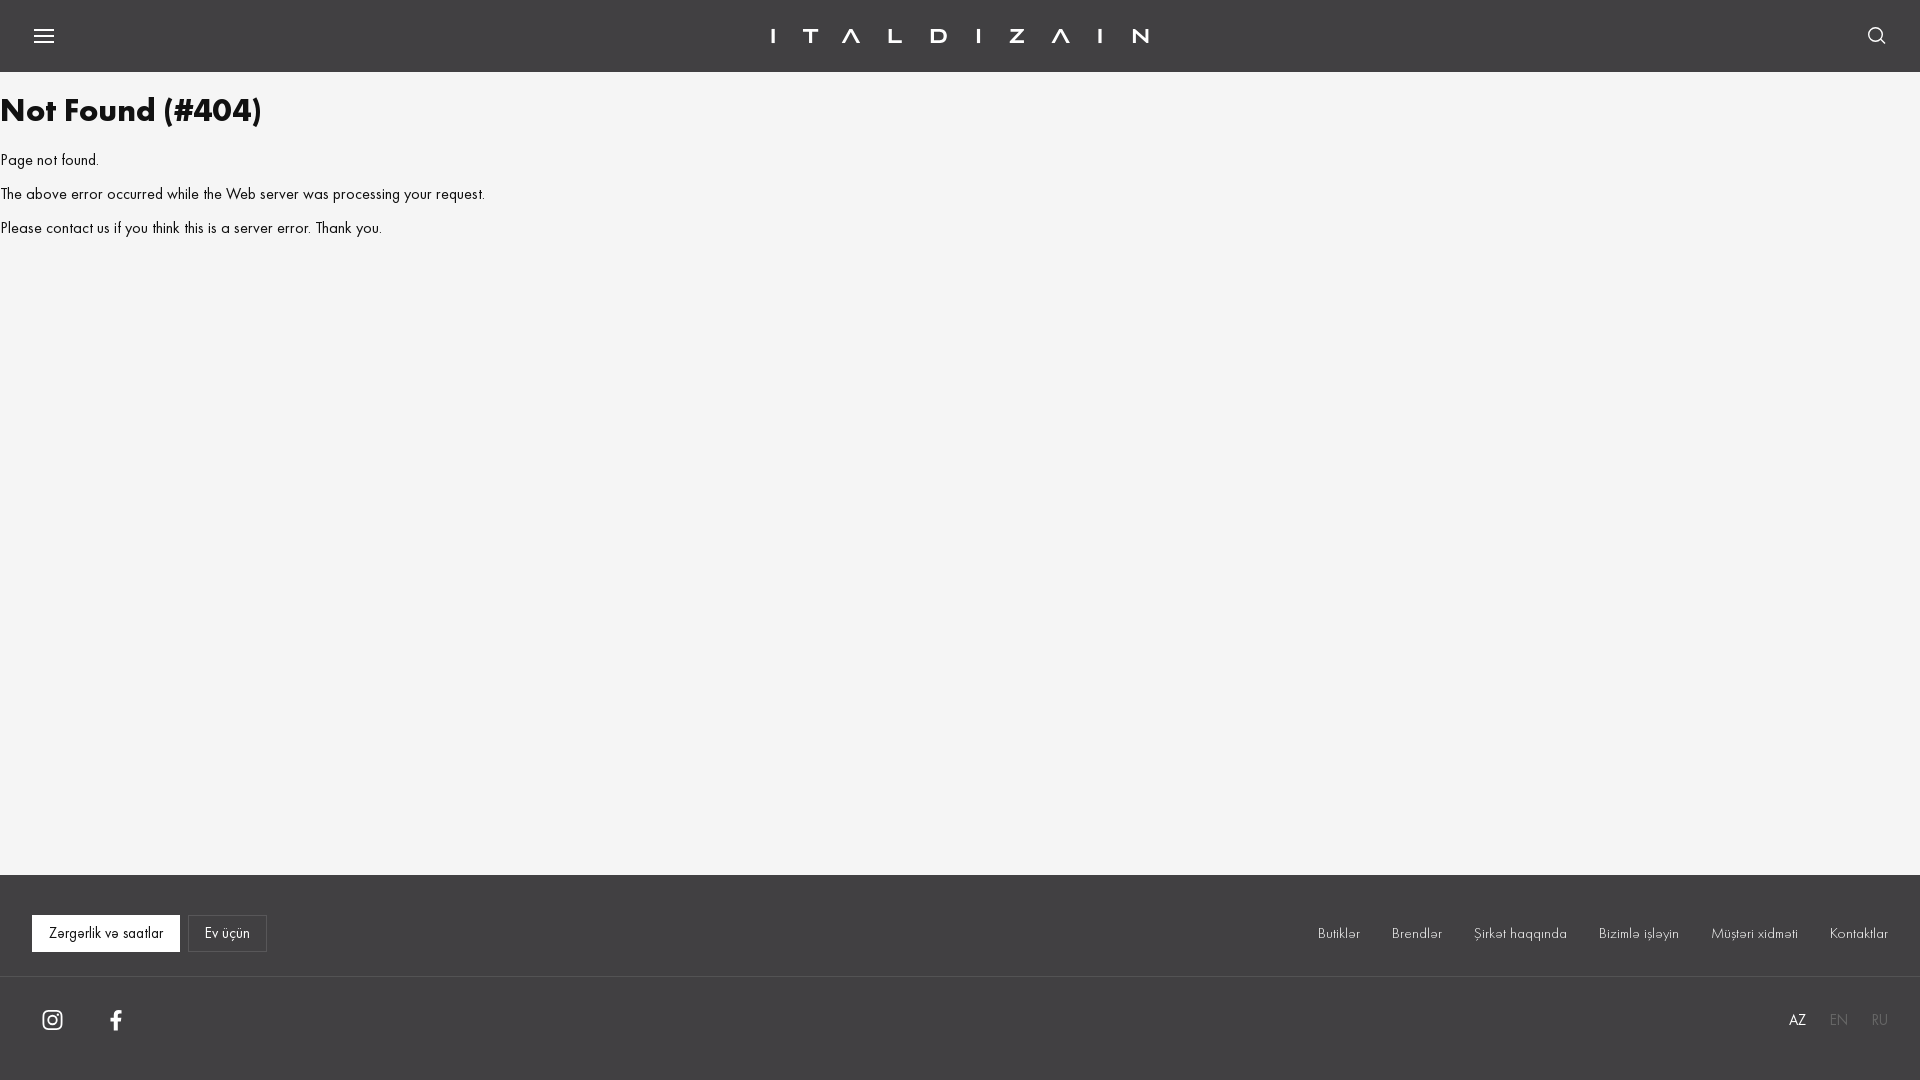  Describe the element at coordinates (1798, 1020) in the screenshot. I see `AZ` at that location.